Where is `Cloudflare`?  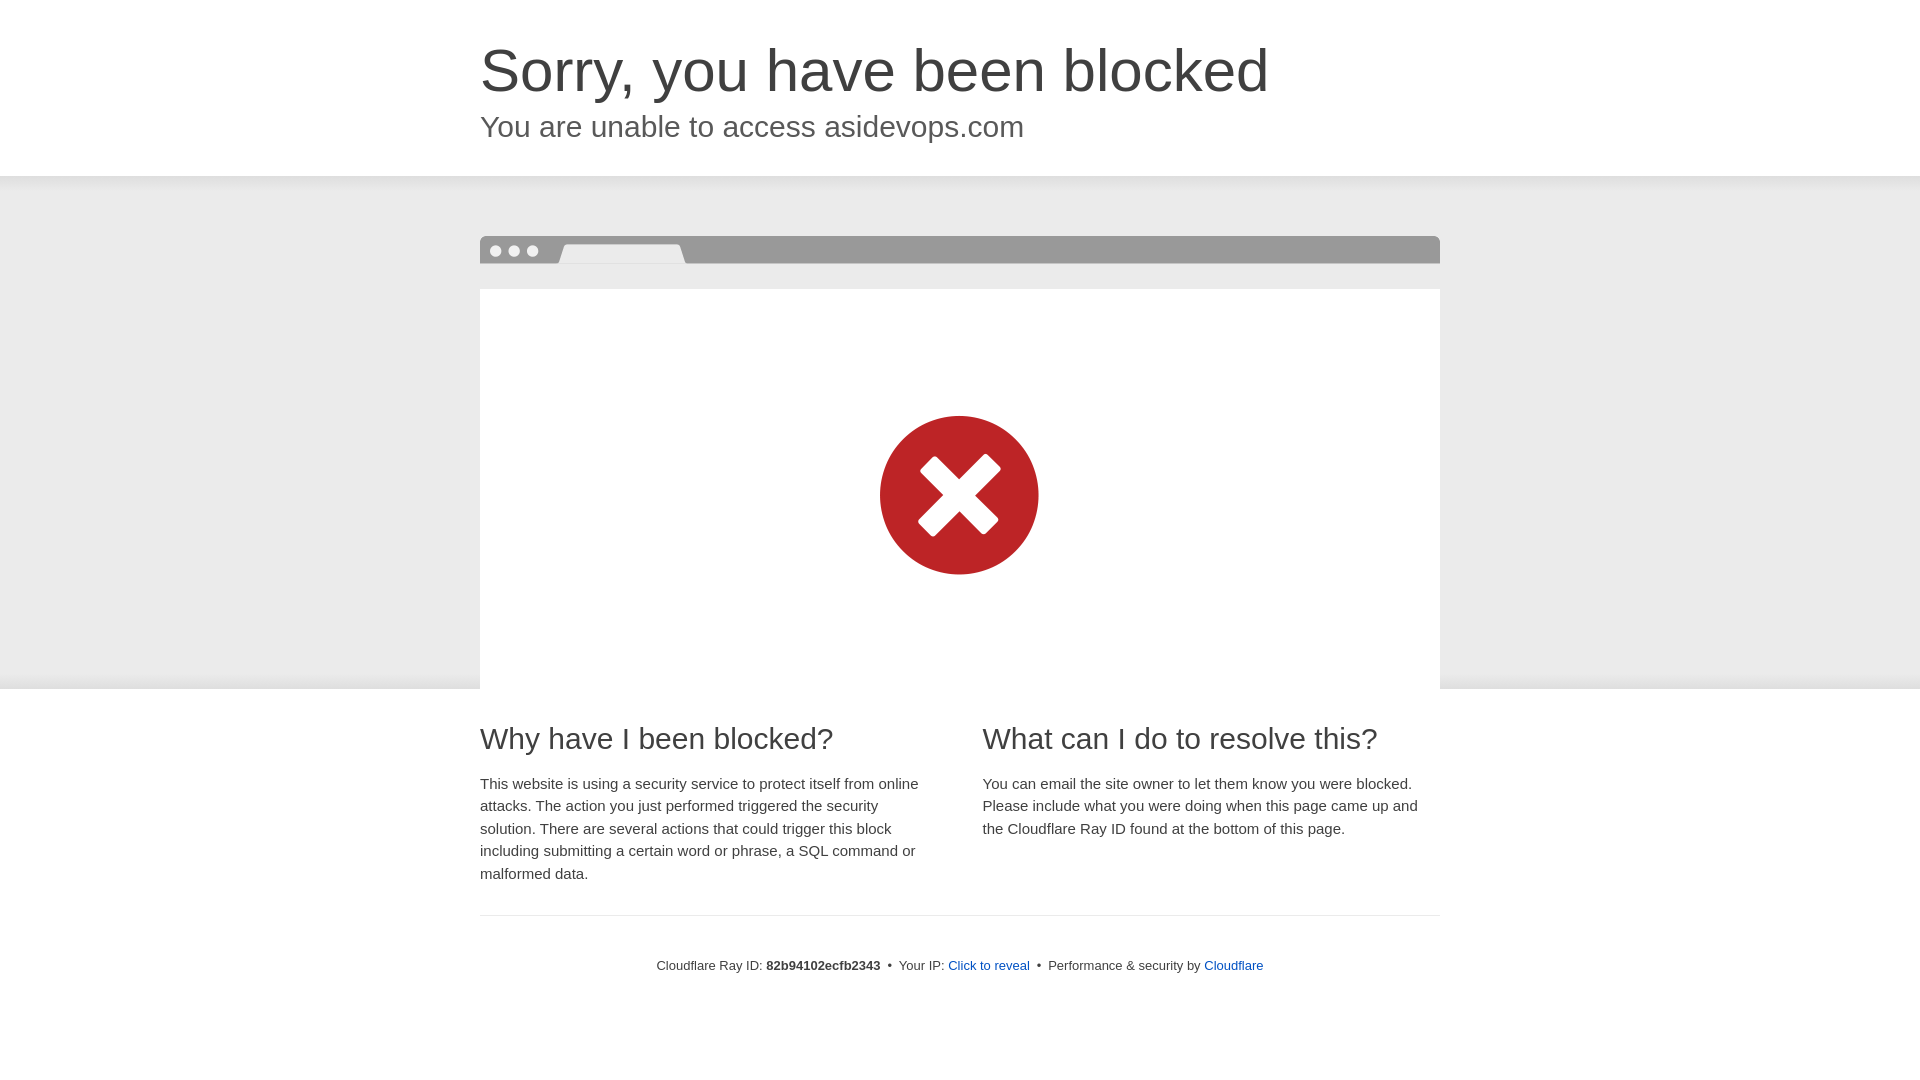
Cloudflare is located at coordinates (1234, 966).